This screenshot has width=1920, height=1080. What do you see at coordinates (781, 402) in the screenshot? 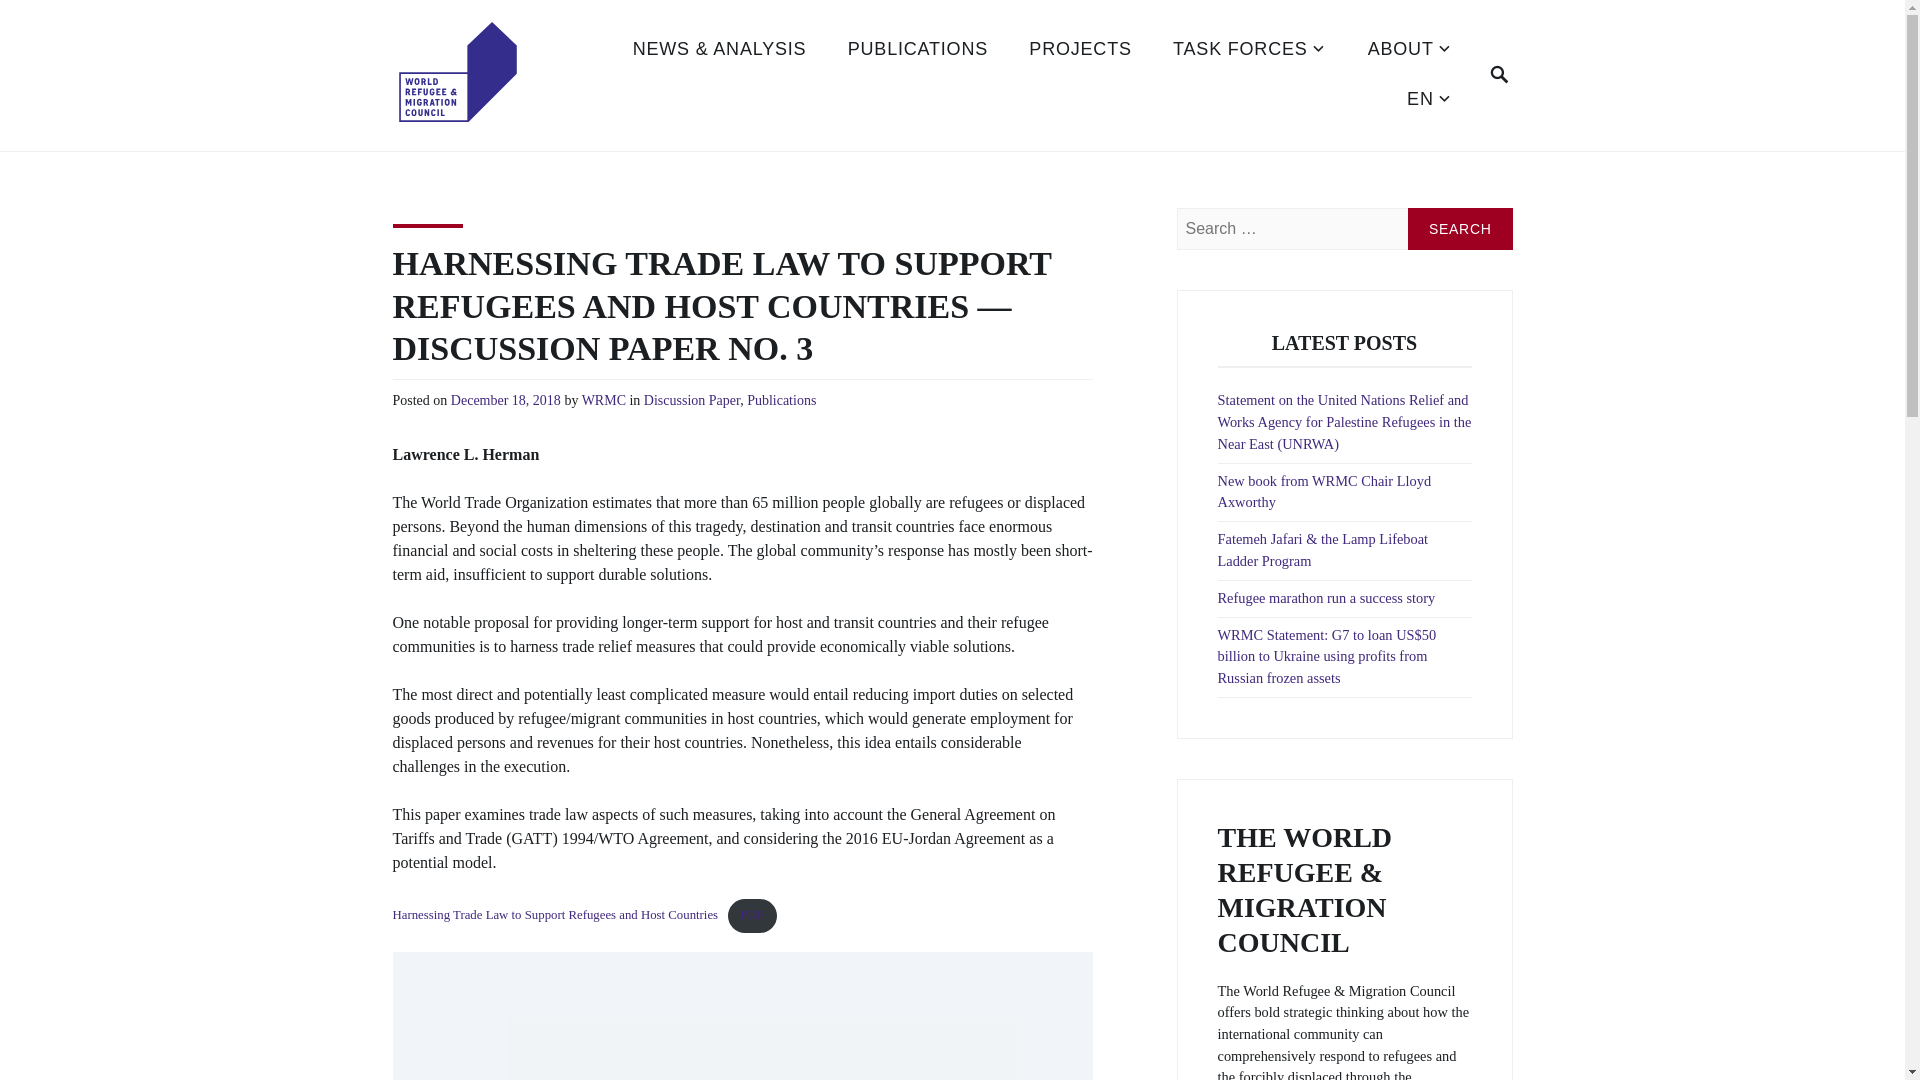
I see `Publications` at bounding box center [781, 402].